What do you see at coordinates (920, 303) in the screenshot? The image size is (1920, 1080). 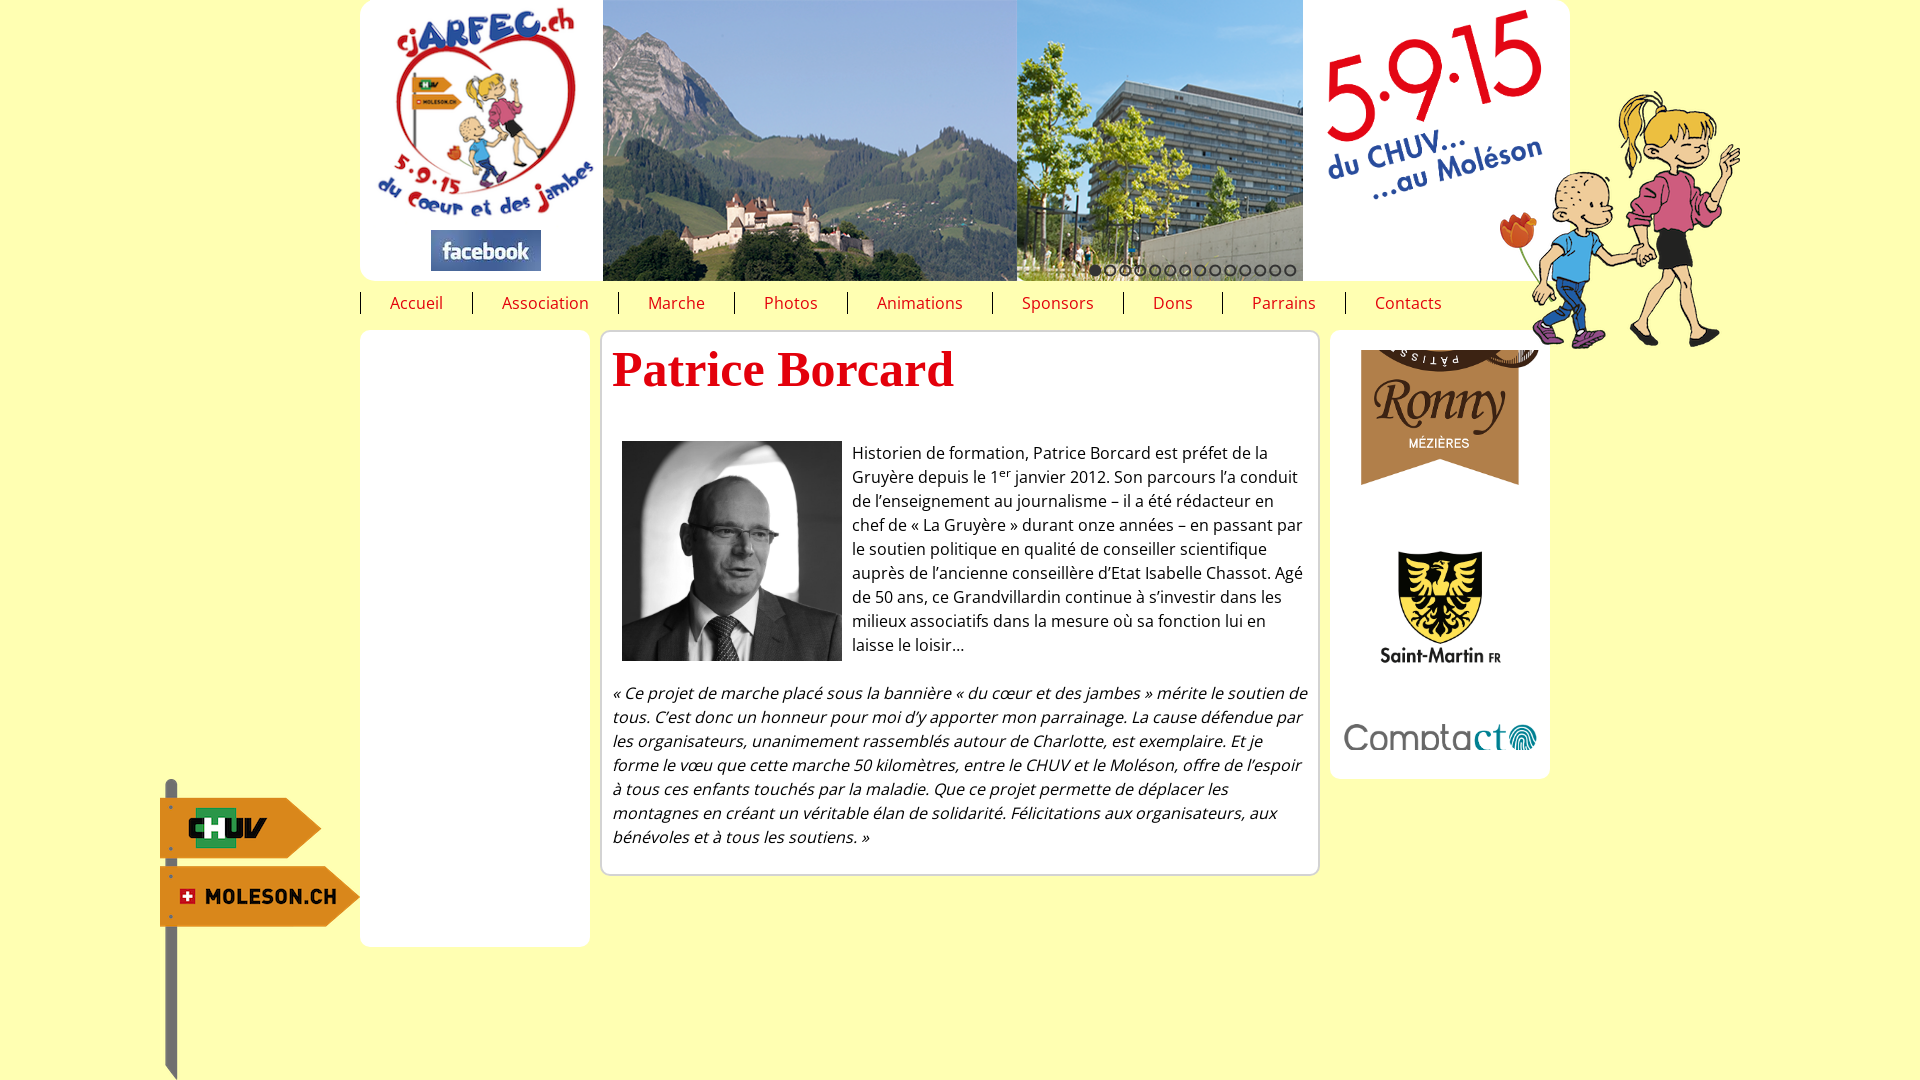 I see `Animations` at bounding box center [920, 303].